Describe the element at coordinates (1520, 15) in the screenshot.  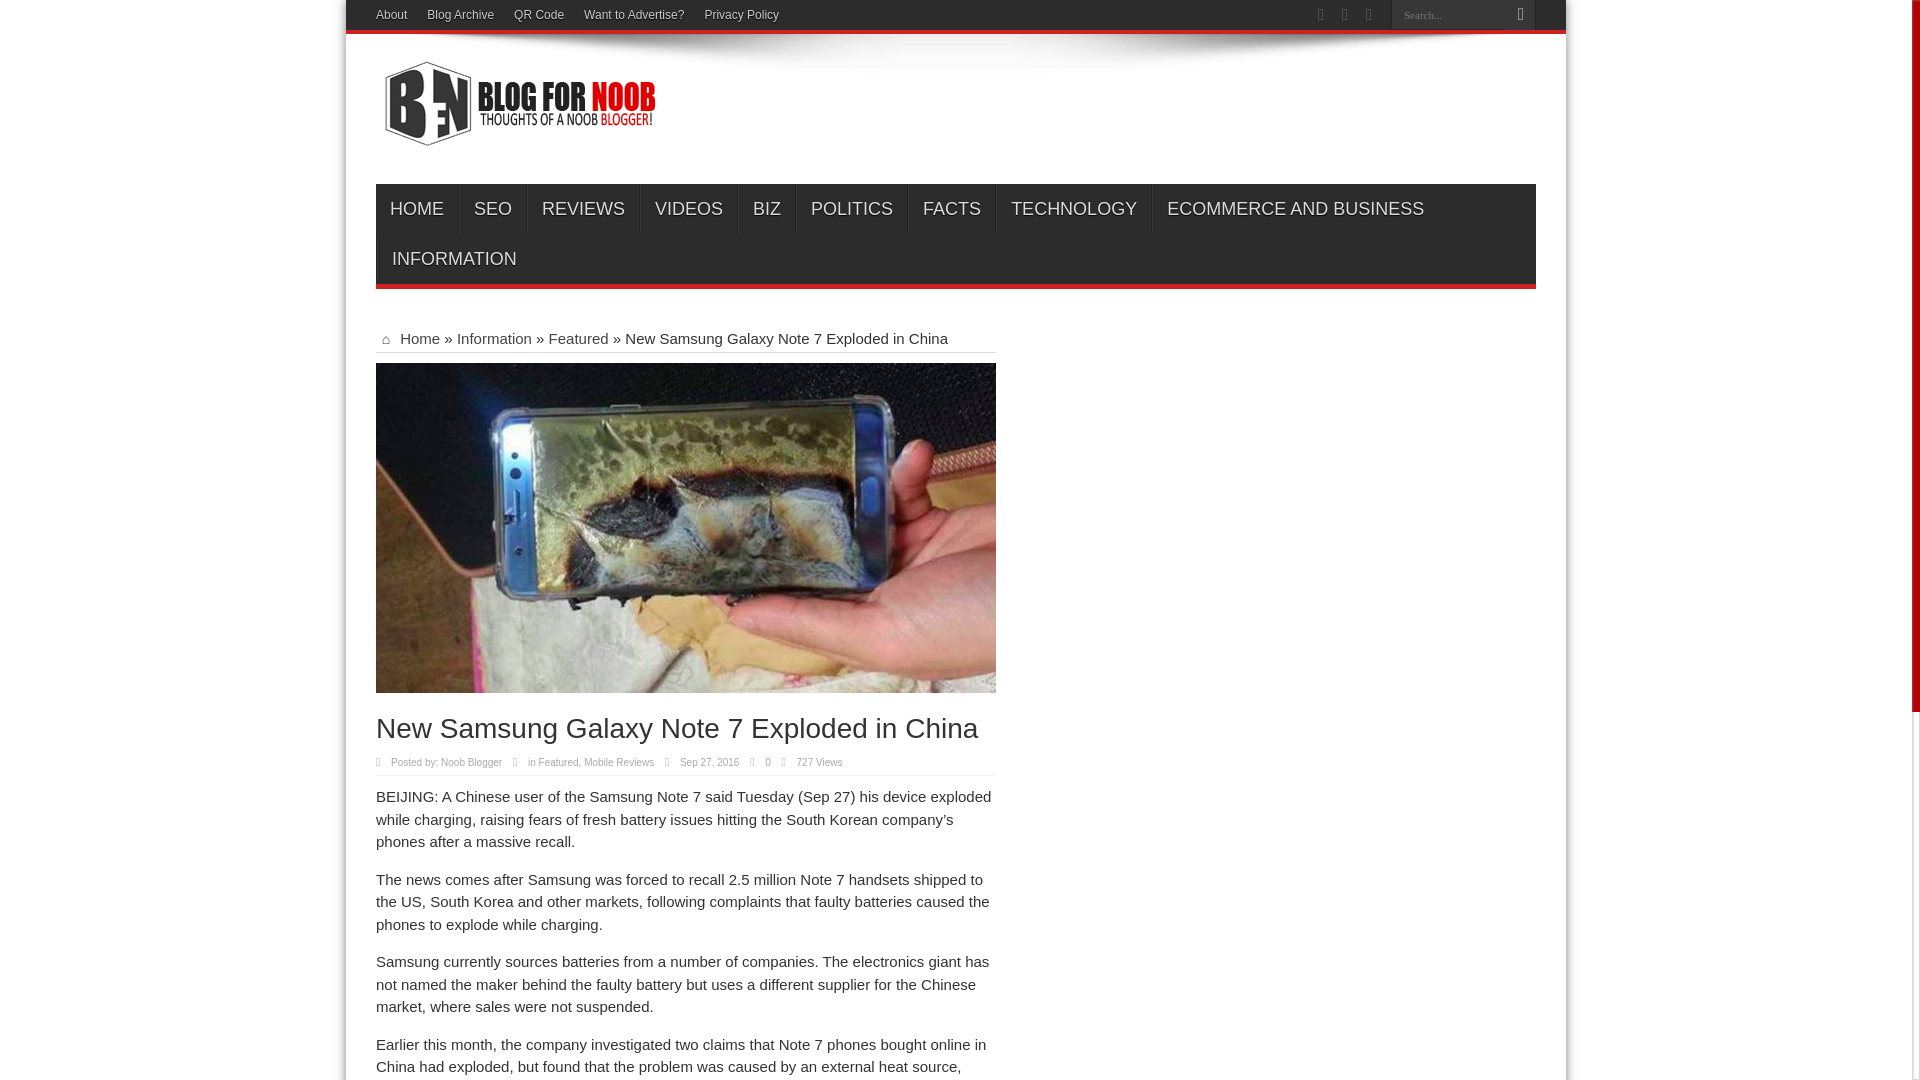
I see `Search` at that location.